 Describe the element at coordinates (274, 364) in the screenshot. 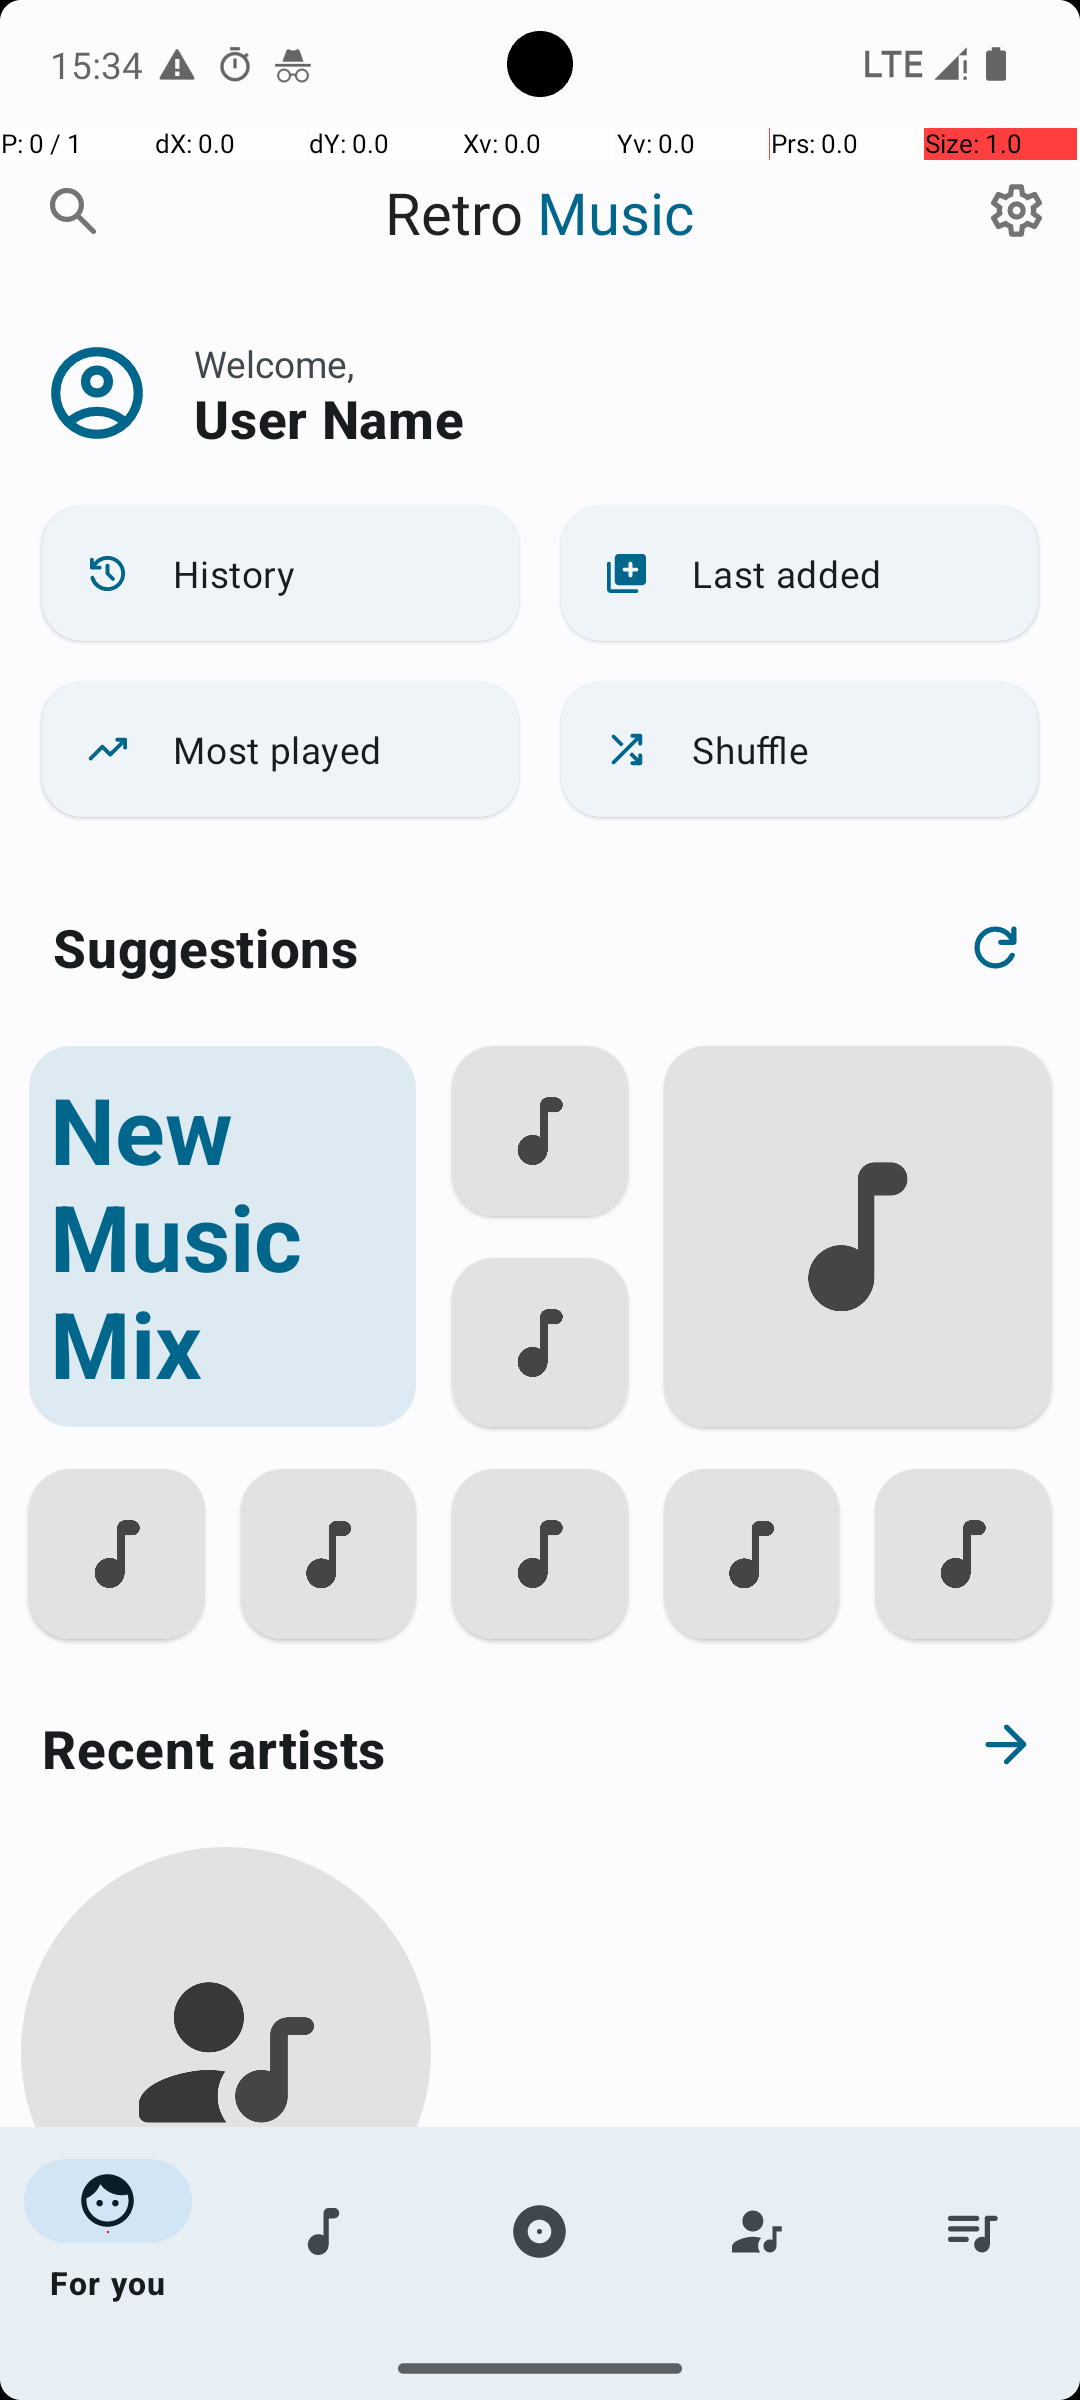

I see `Welcome,` at that location.